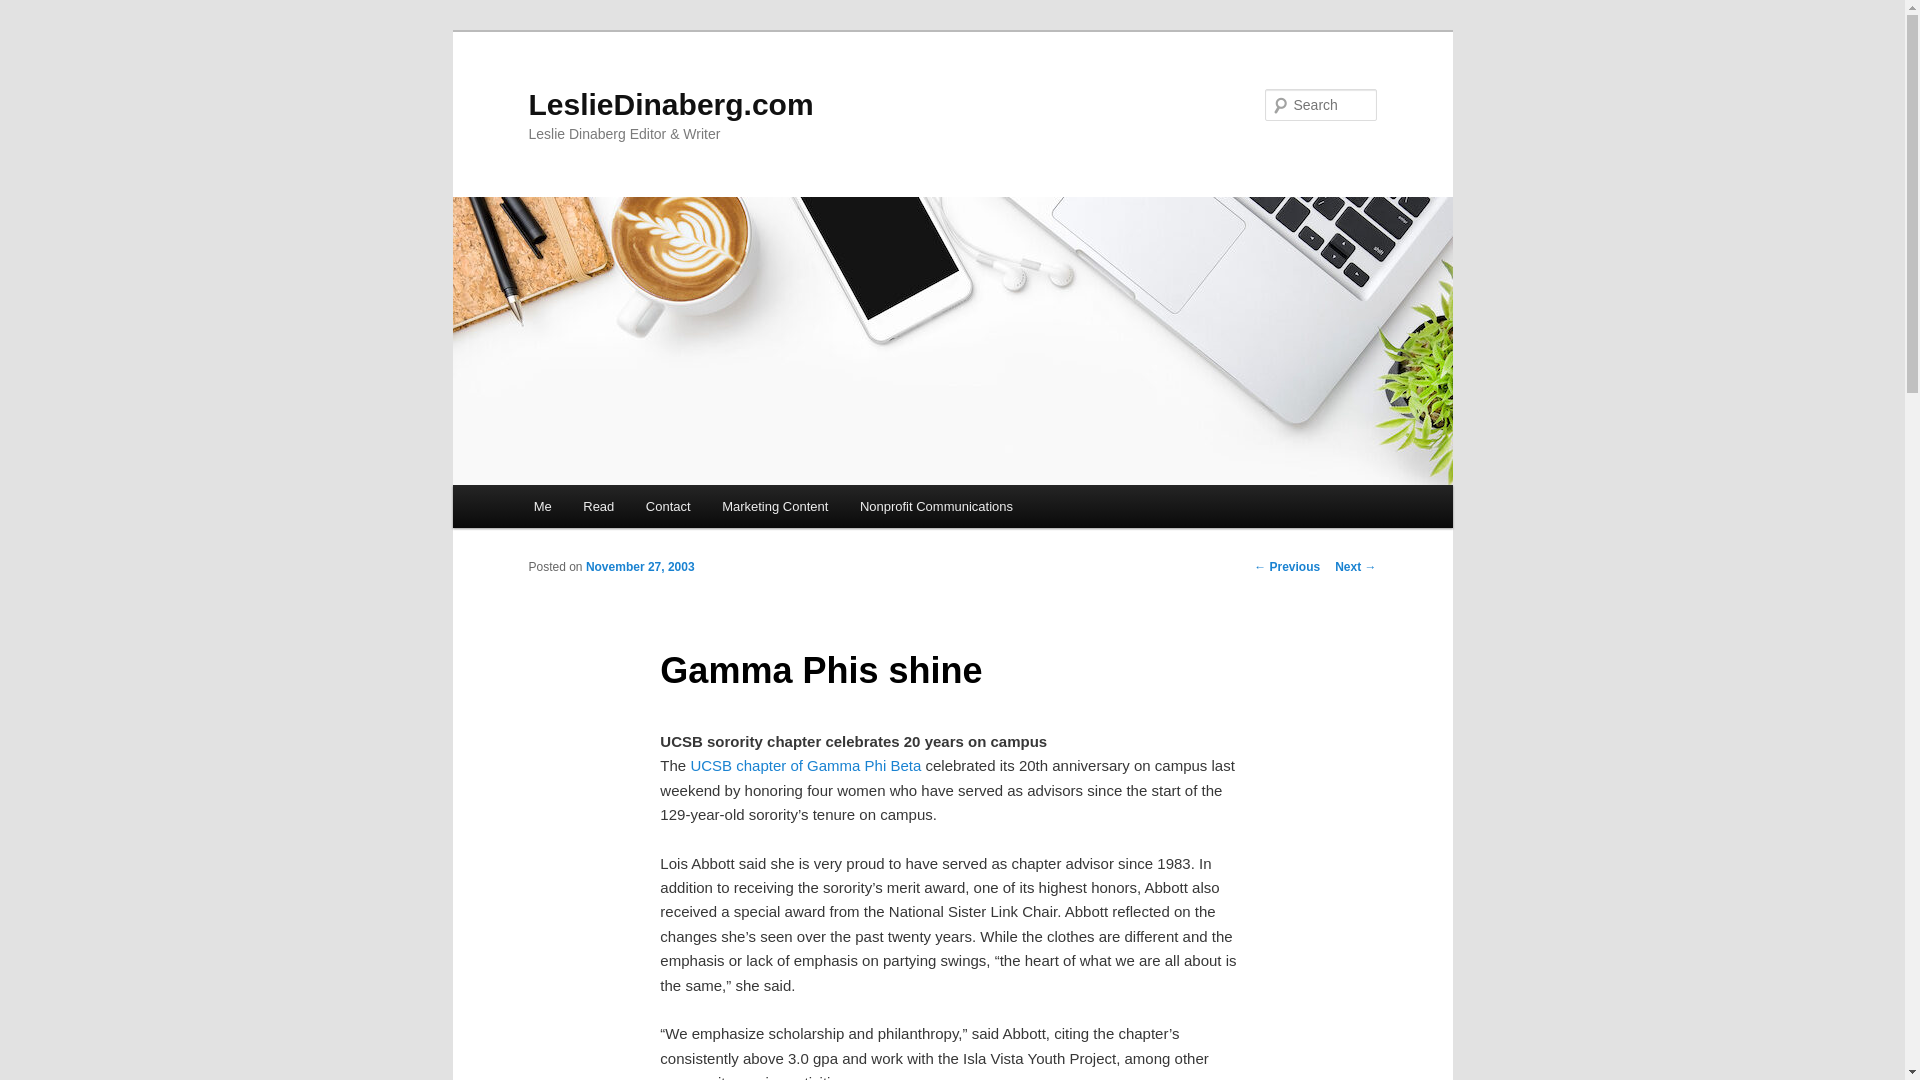 The height and width of the screenshot is (1080, 1920). I want to click on Search, so click(32, 11).